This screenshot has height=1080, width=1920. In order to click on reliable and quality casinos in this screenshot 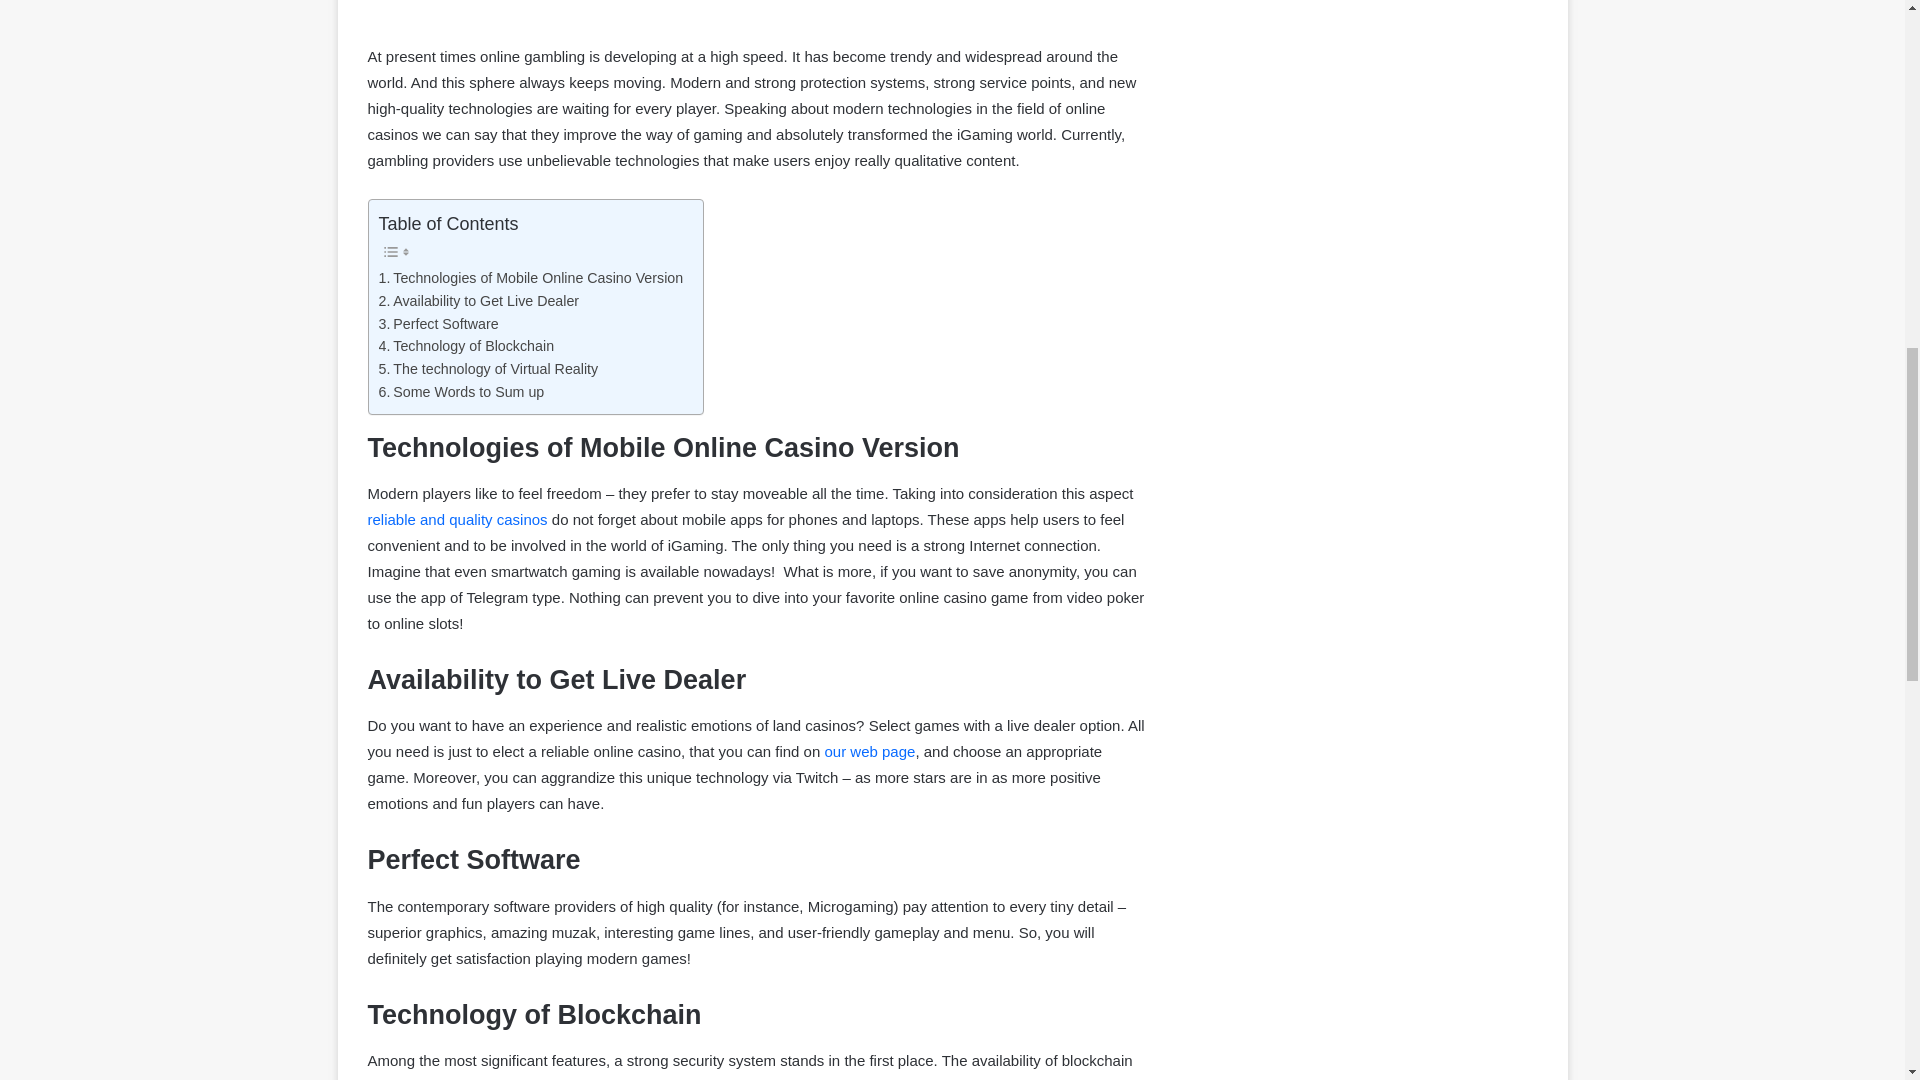, I will do `click(458, 519)`.